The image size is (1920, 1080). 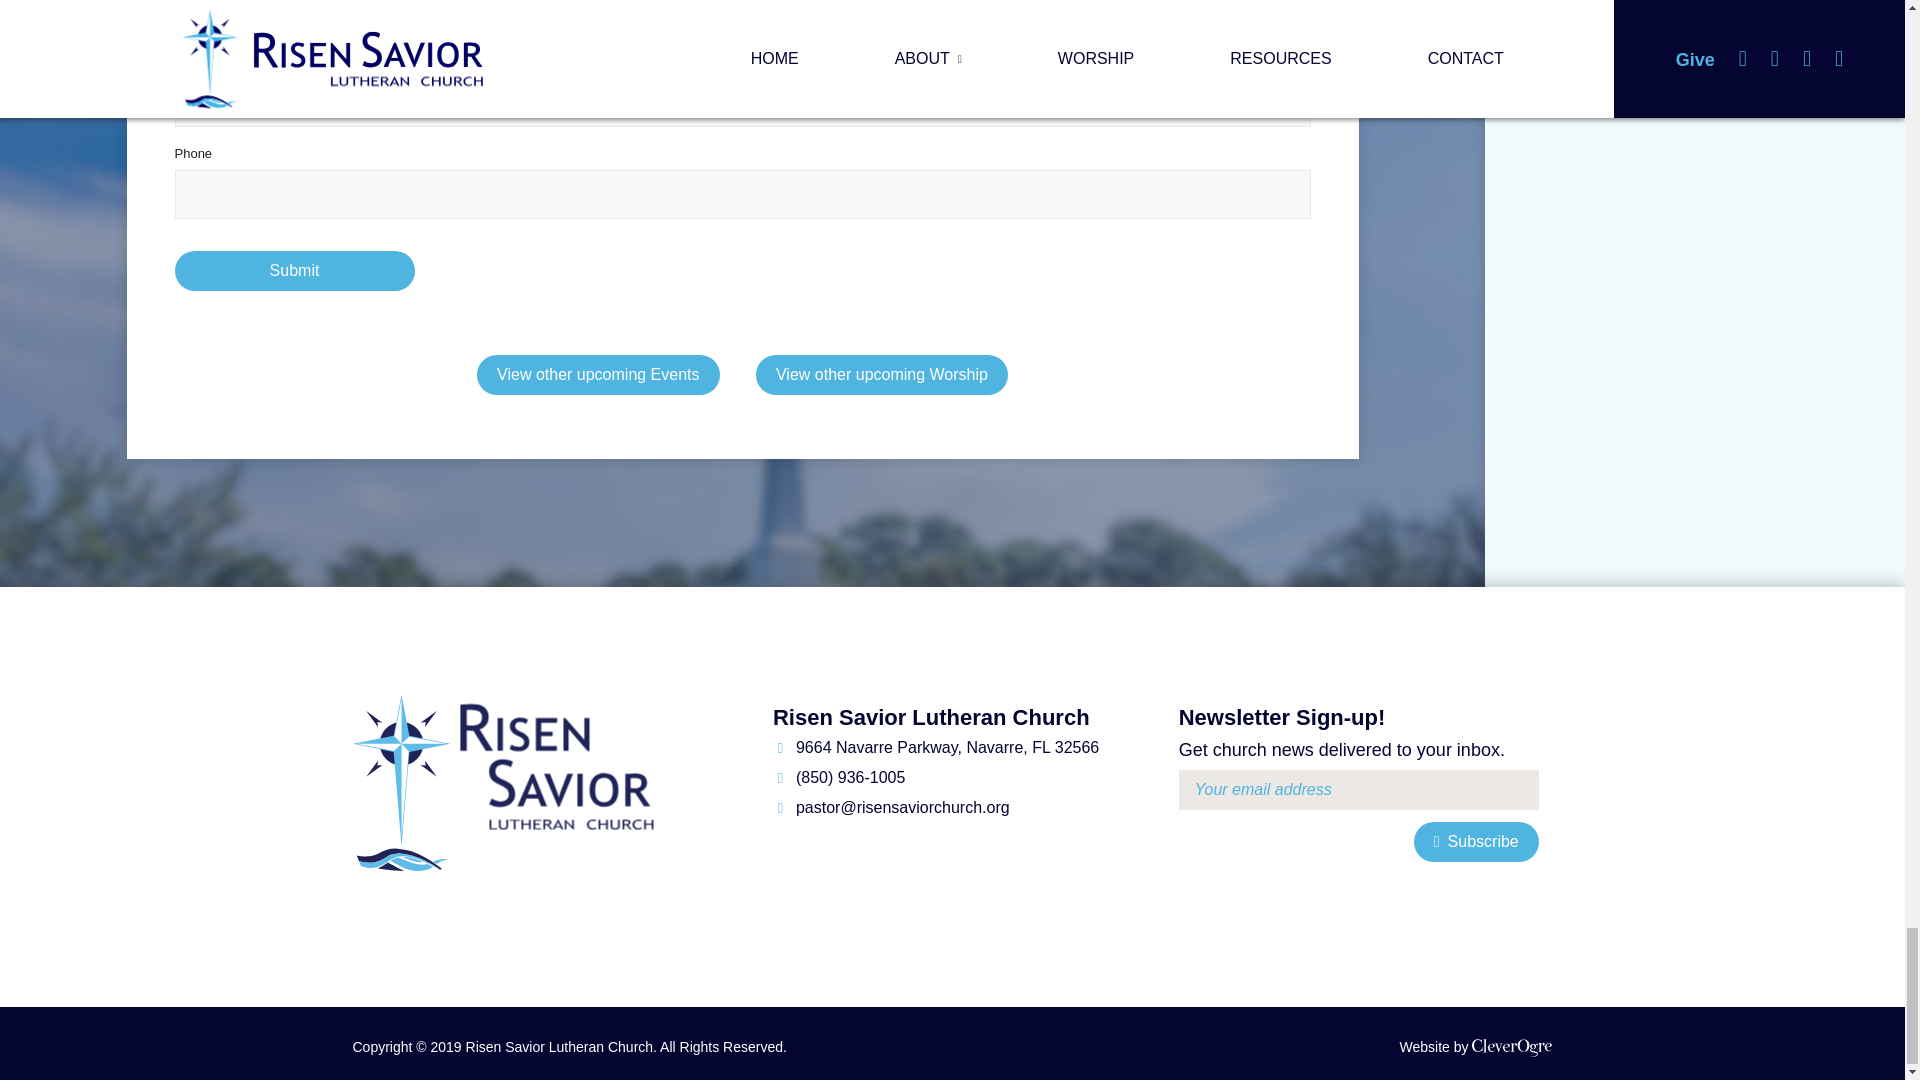 What do you see at coordinates (882, 375) in the screenshot?
I see `View other upcoming Worship` at bounding box center [882, 375].